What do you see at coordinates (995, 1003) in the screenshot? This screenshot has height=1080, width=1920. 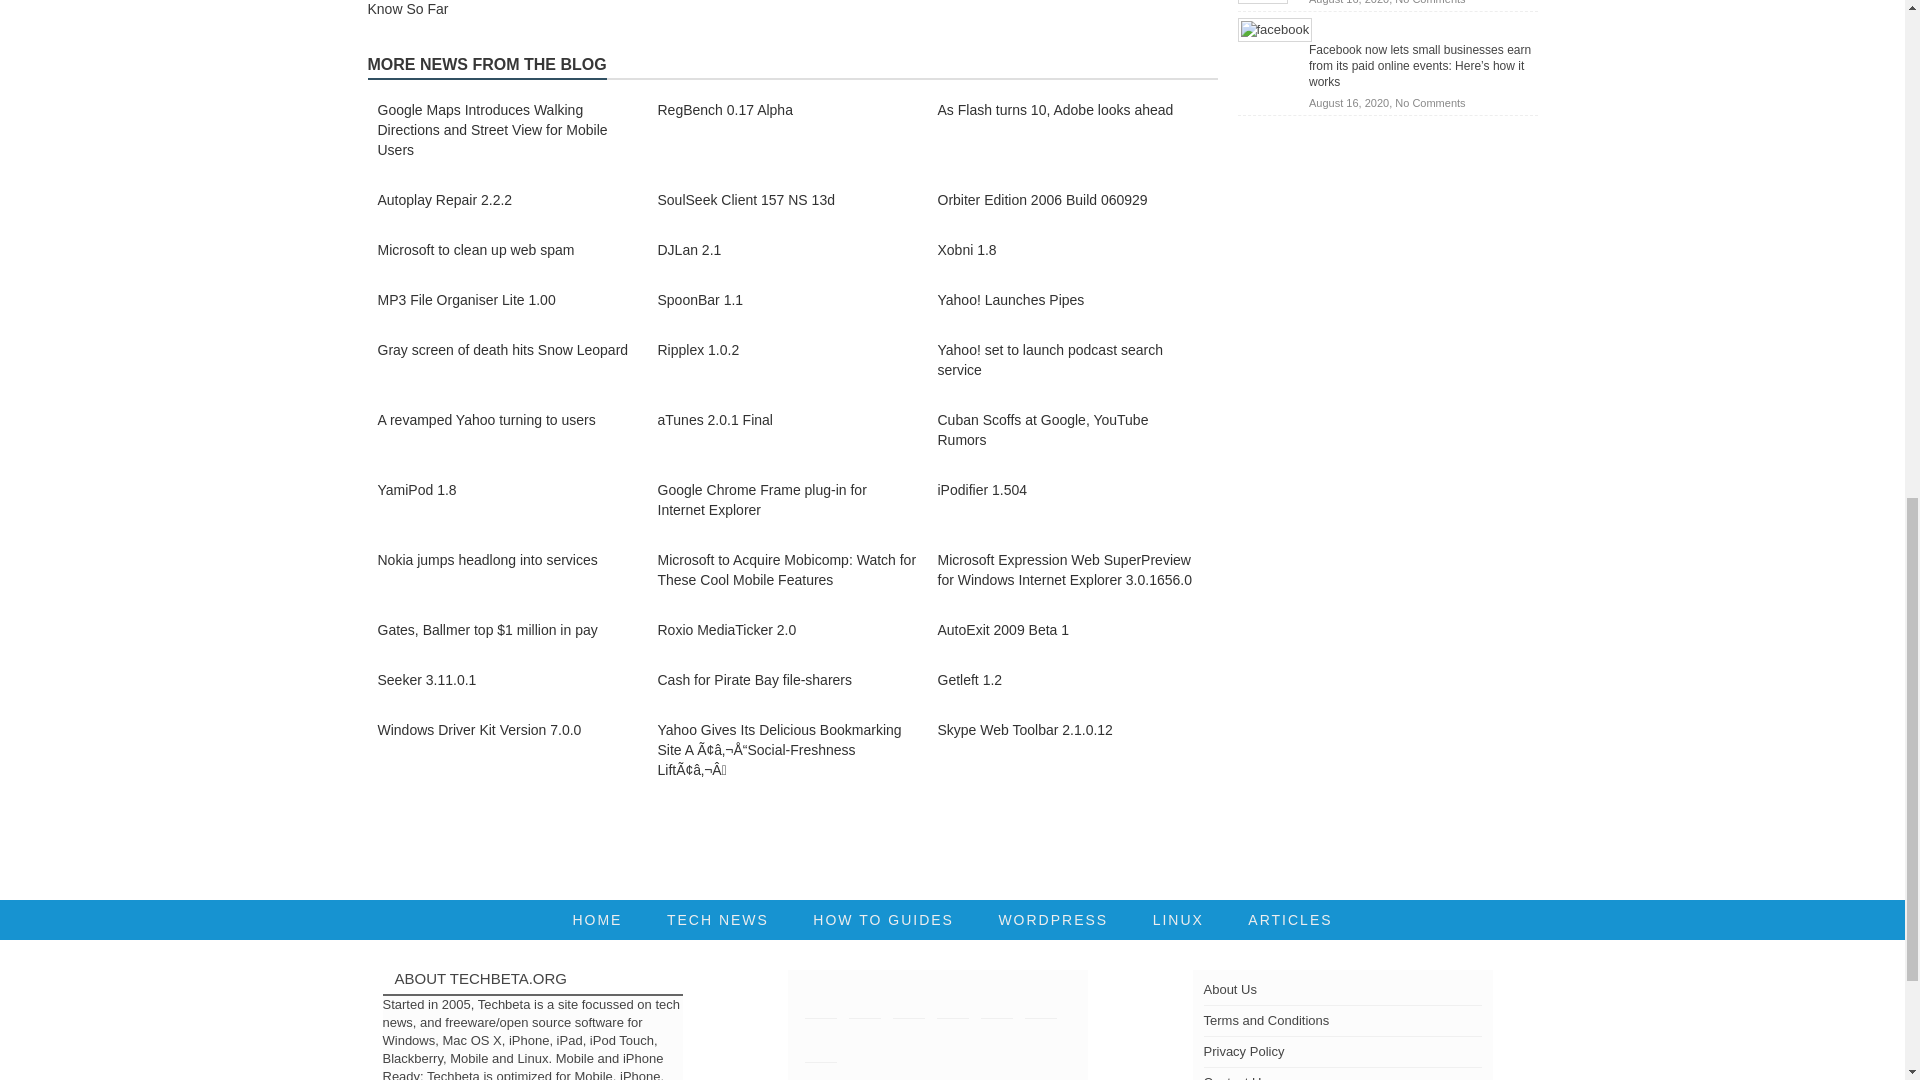 I see `Pinterest` at bounding box center [995, 1003].